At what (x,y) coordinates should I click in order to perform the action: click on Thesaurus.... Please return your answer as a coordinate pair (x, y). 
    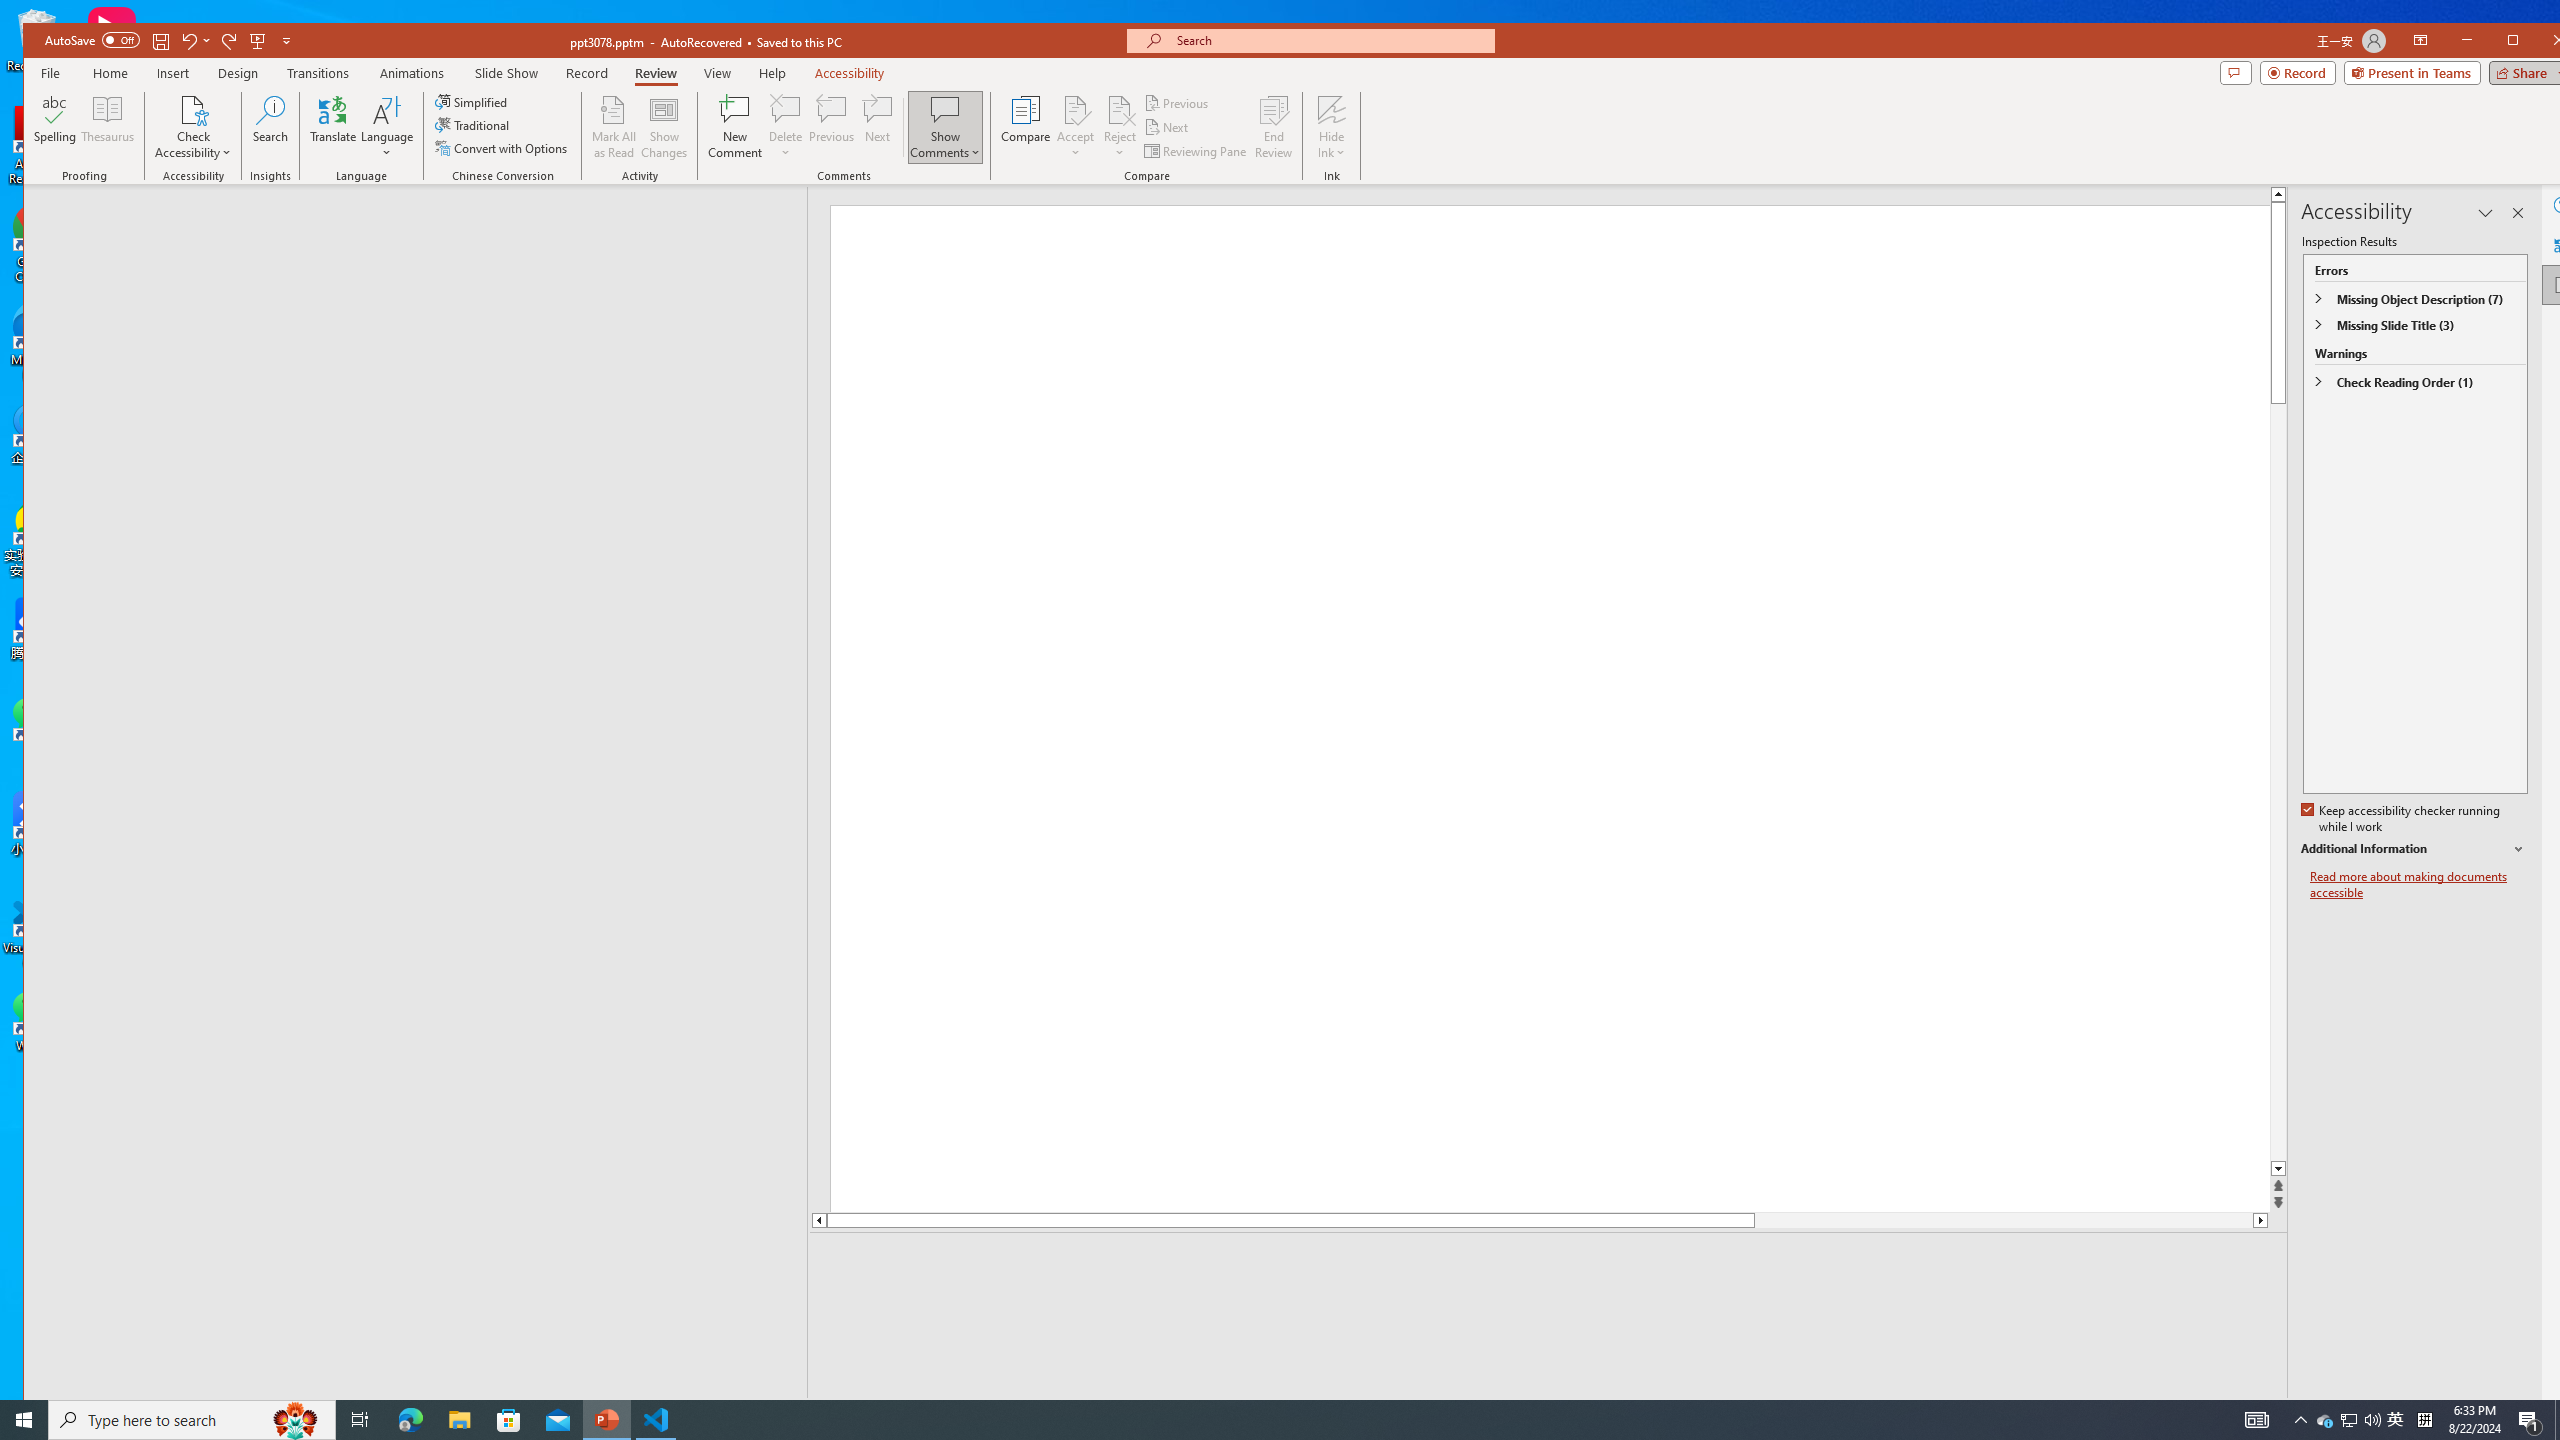
    Looking at the image, I should click on (108, 127).